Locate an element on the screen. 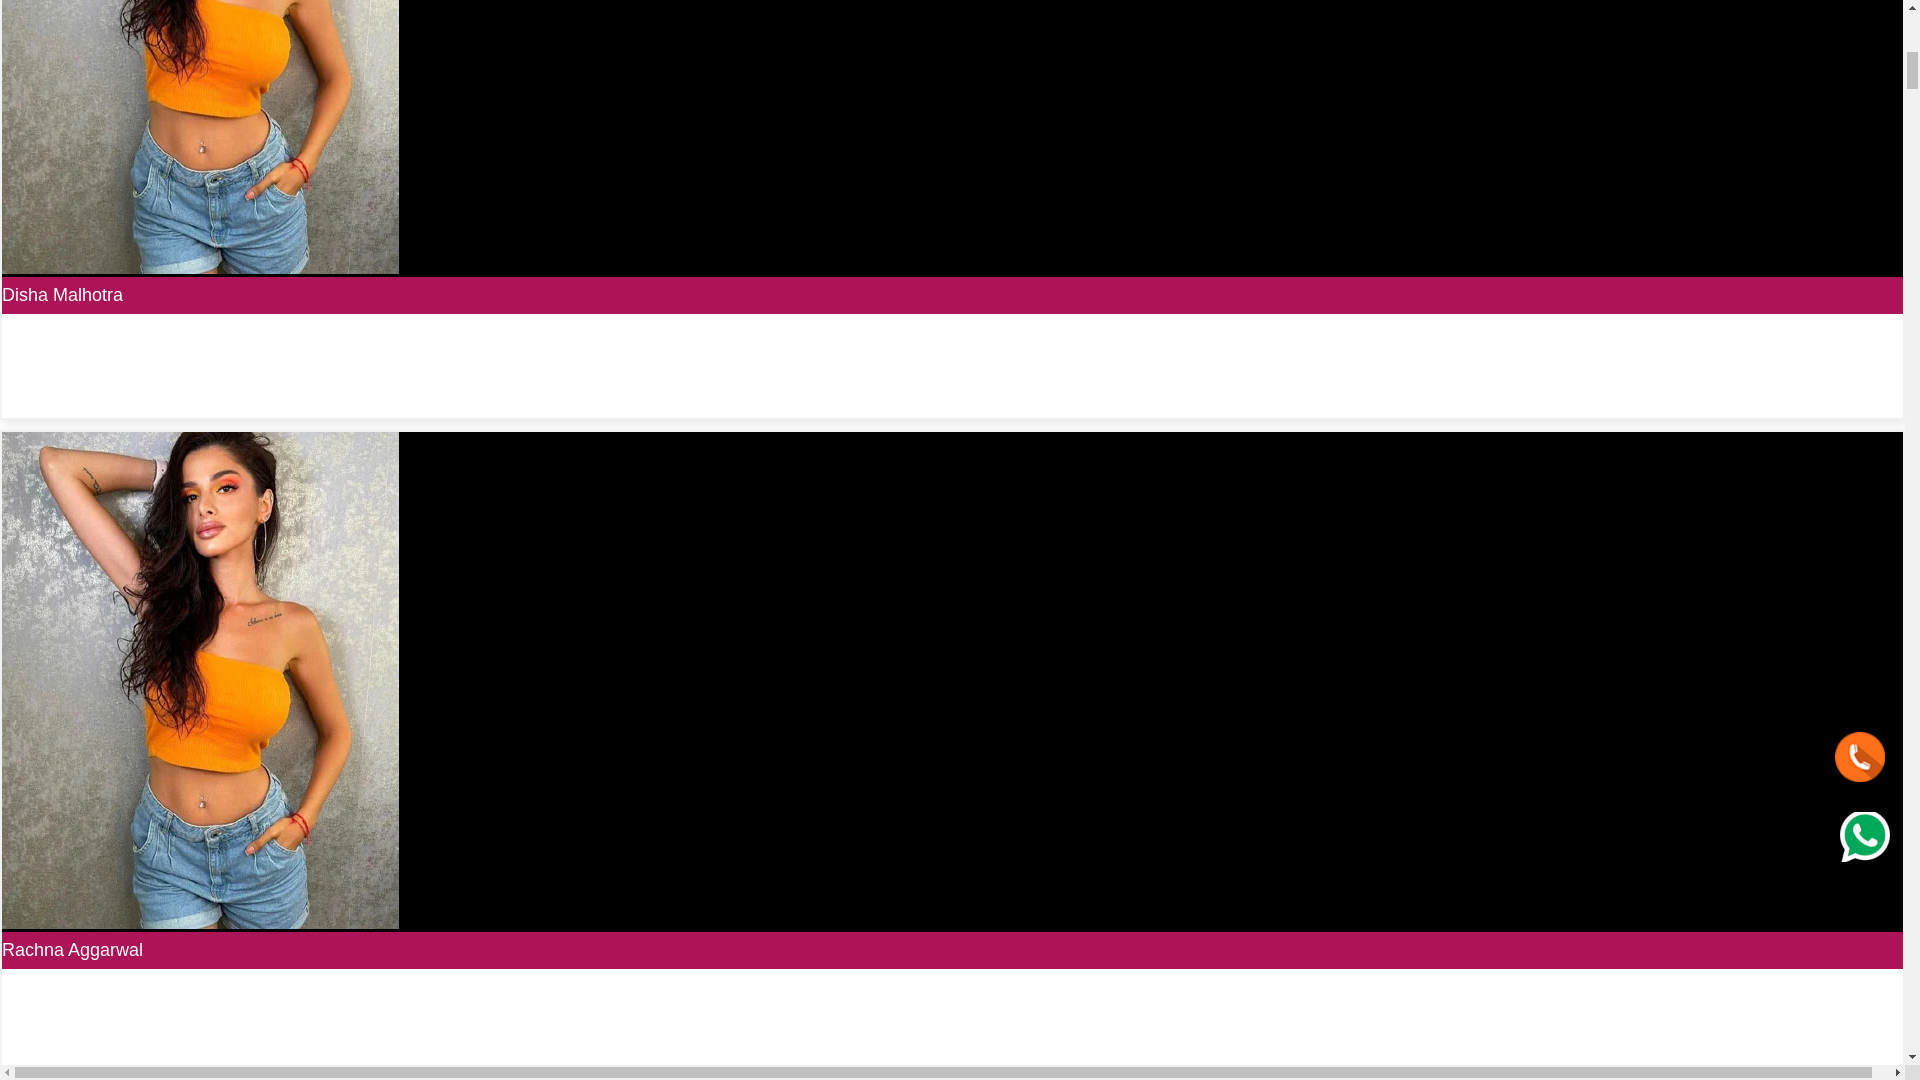 The width and height of the screenshot is (1920, 1080). Disha Malhotra is located at coordinates (62, 294).